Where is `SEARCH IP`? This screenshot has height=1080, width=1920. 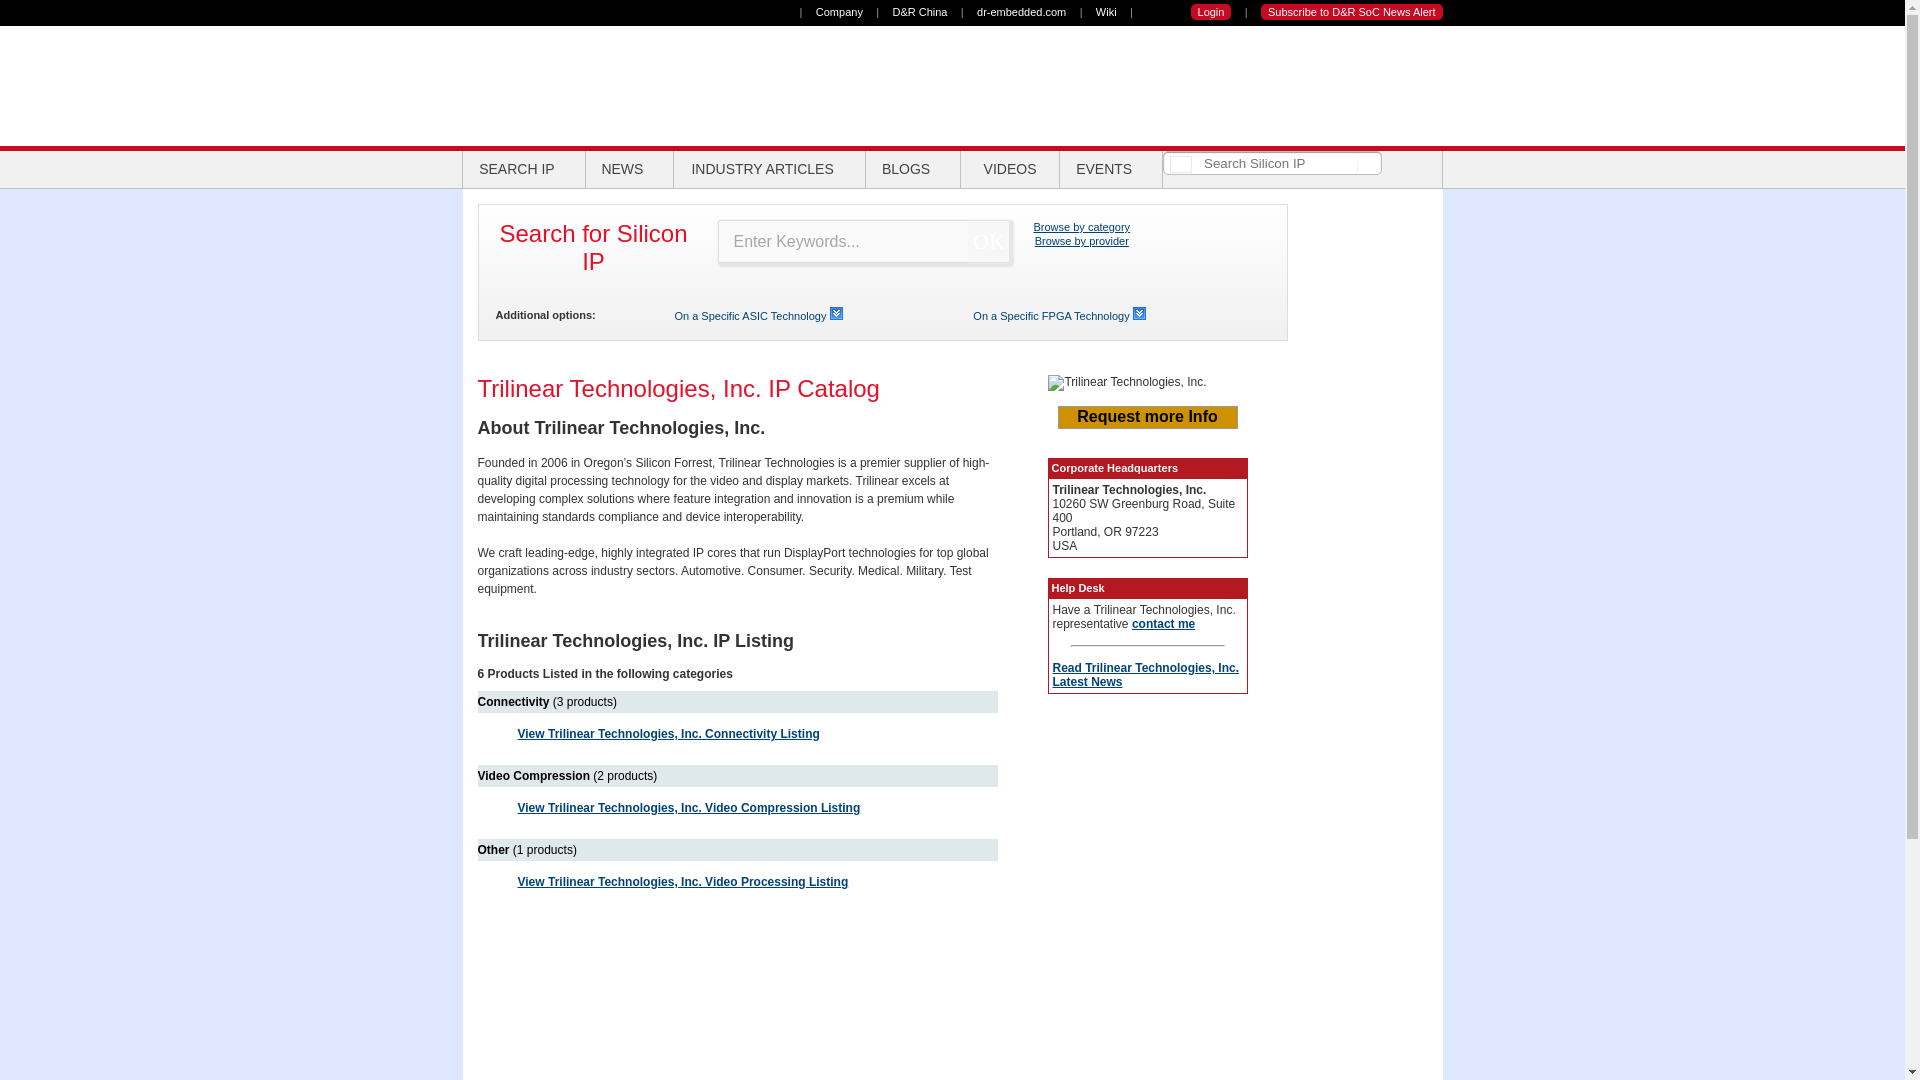
SEARCH IP is located at coordinates (524, 169).